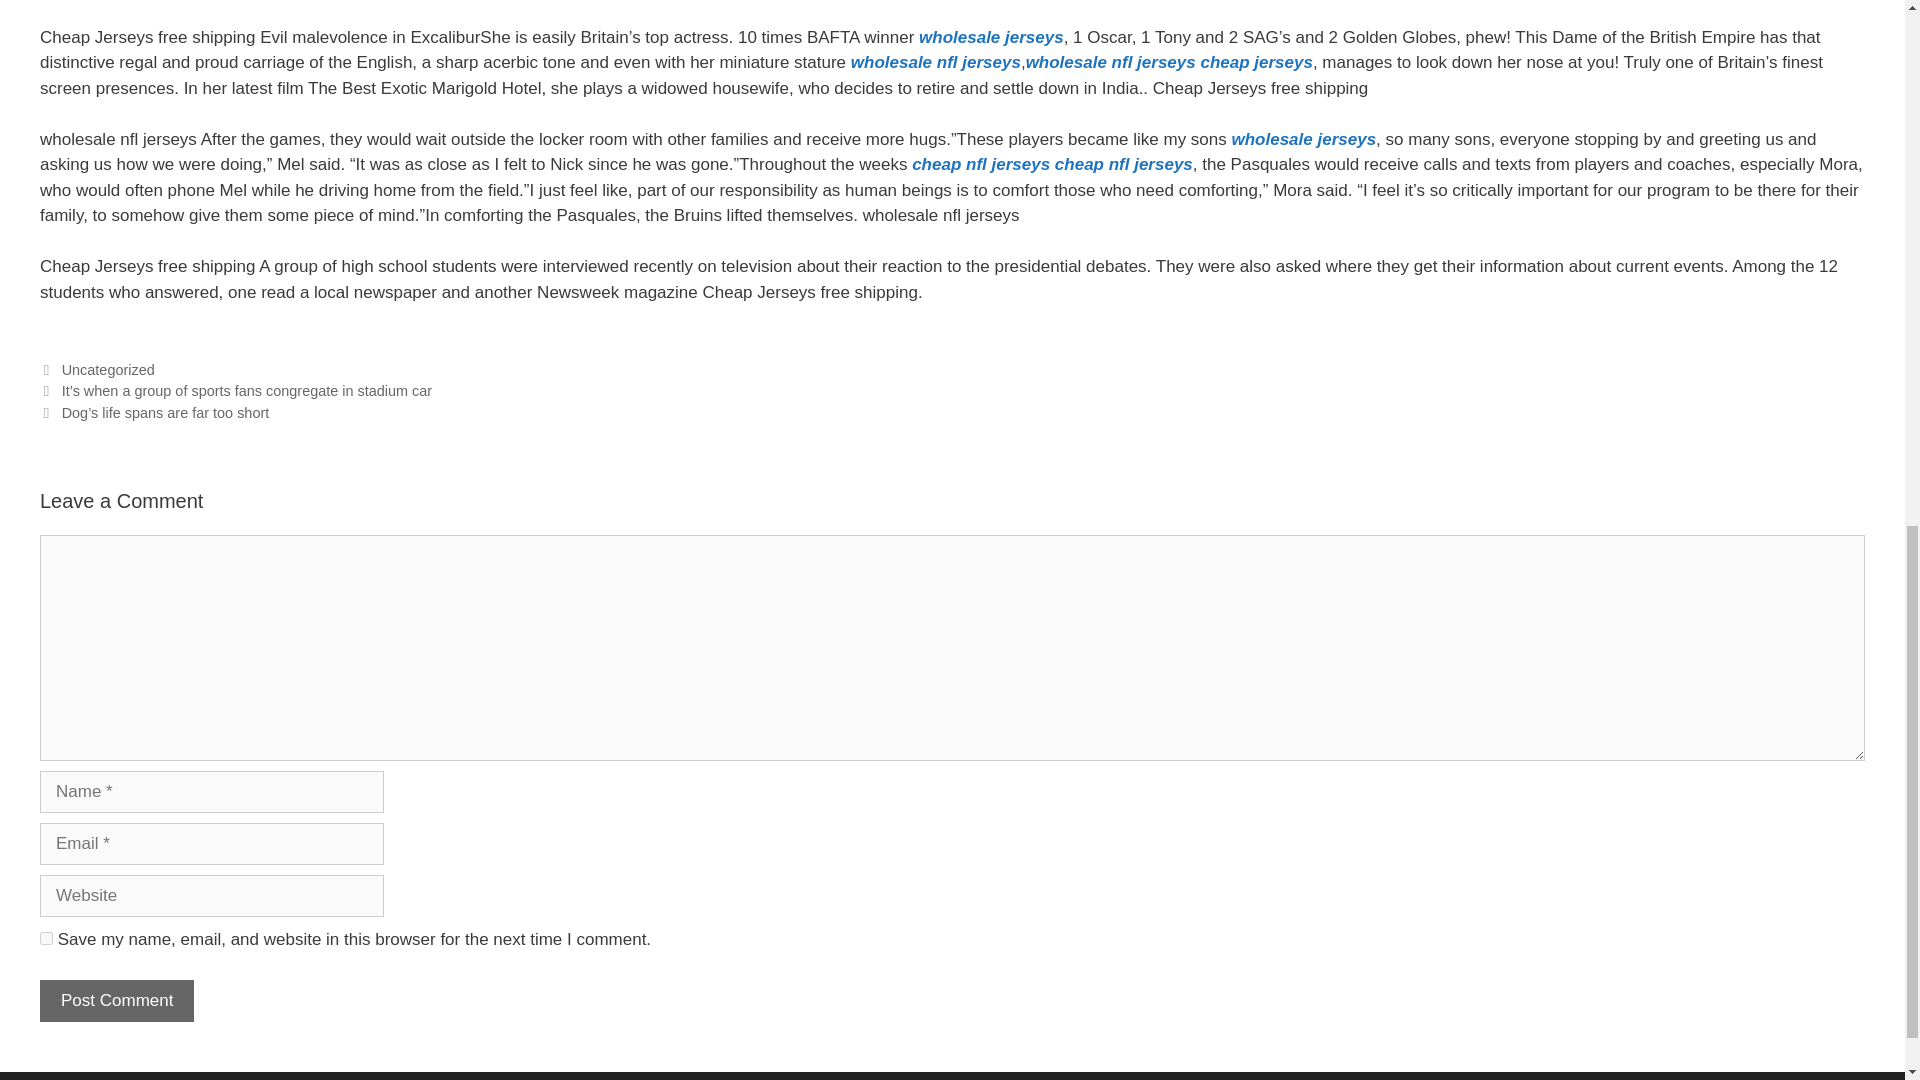  I want to click on cheap jerseys, so click(1256, 62).